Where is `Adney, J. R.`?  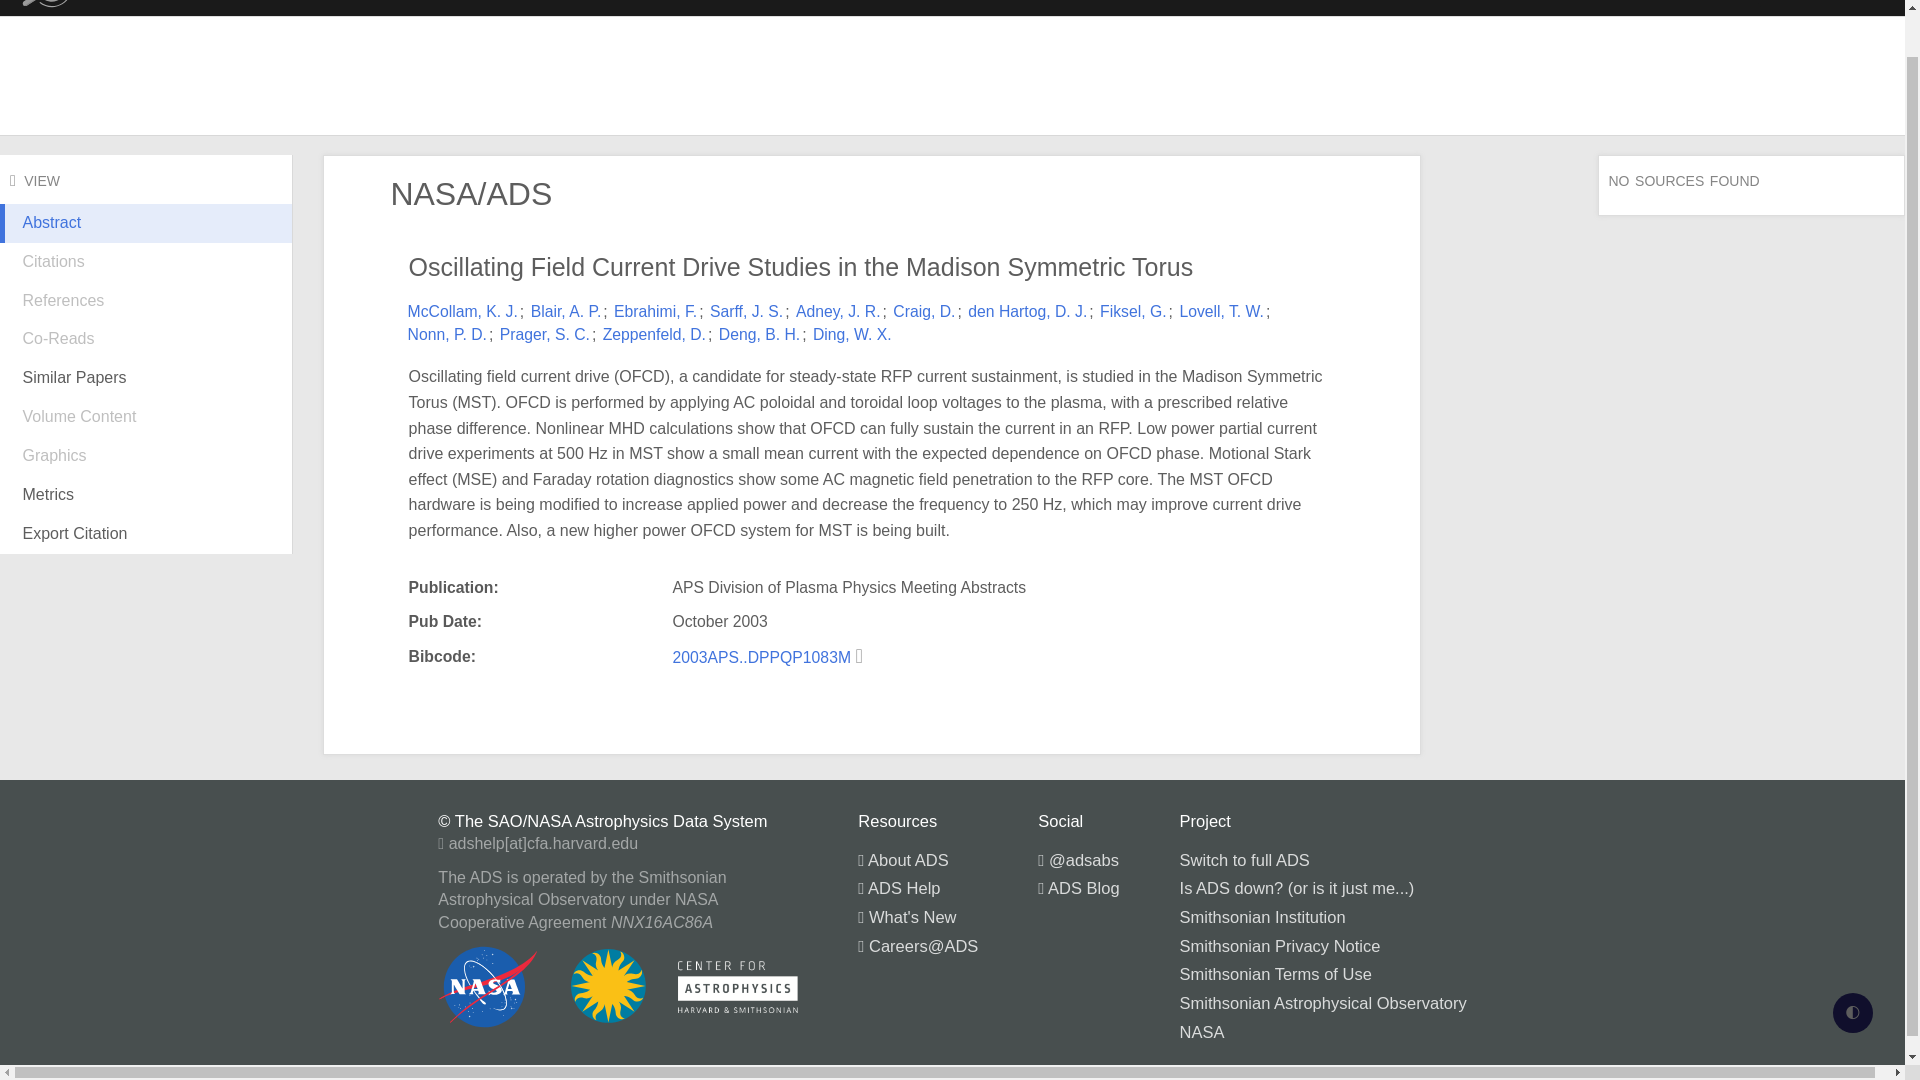 Adney, J. R. is located at coordinates (838, 311).